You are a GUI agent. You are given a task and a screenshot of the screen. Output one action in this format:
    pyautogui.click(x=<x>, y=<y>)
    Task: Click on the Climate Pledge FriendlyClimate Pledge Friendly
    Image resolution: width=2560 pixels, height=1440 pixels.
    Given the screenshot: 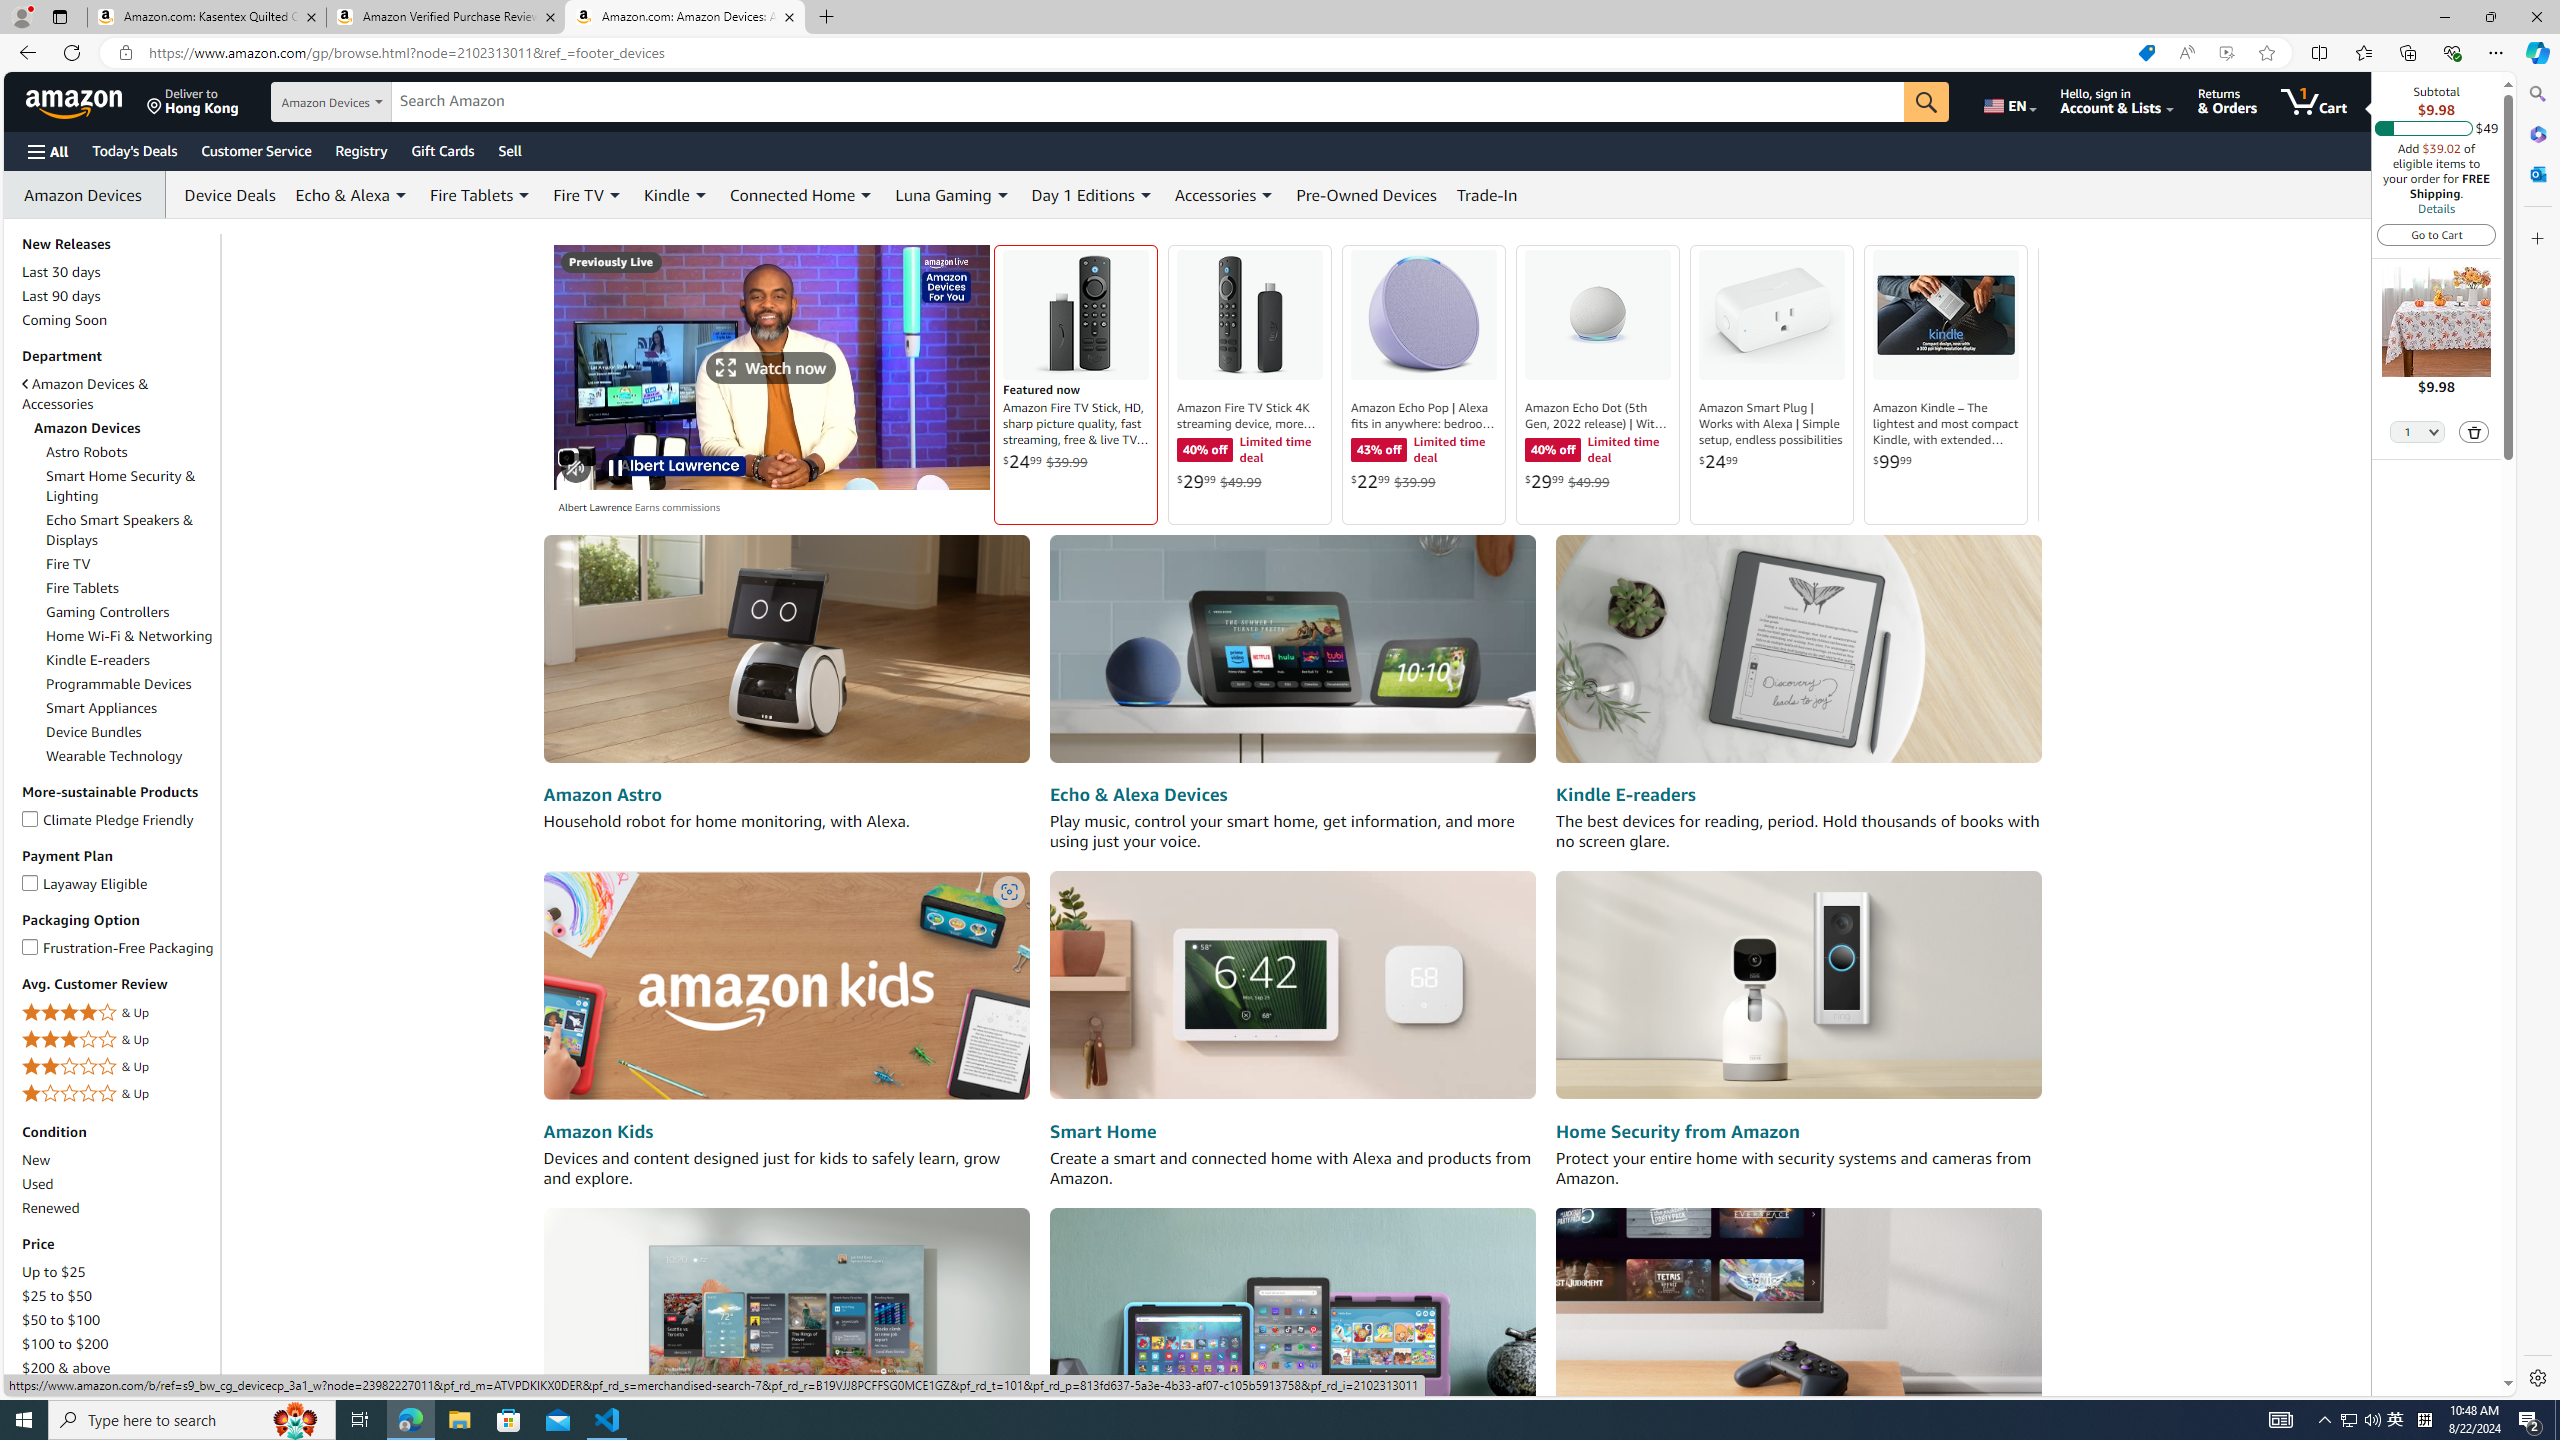 What is the action you would take?
    pyautogui.click(x=119, y=819)
    